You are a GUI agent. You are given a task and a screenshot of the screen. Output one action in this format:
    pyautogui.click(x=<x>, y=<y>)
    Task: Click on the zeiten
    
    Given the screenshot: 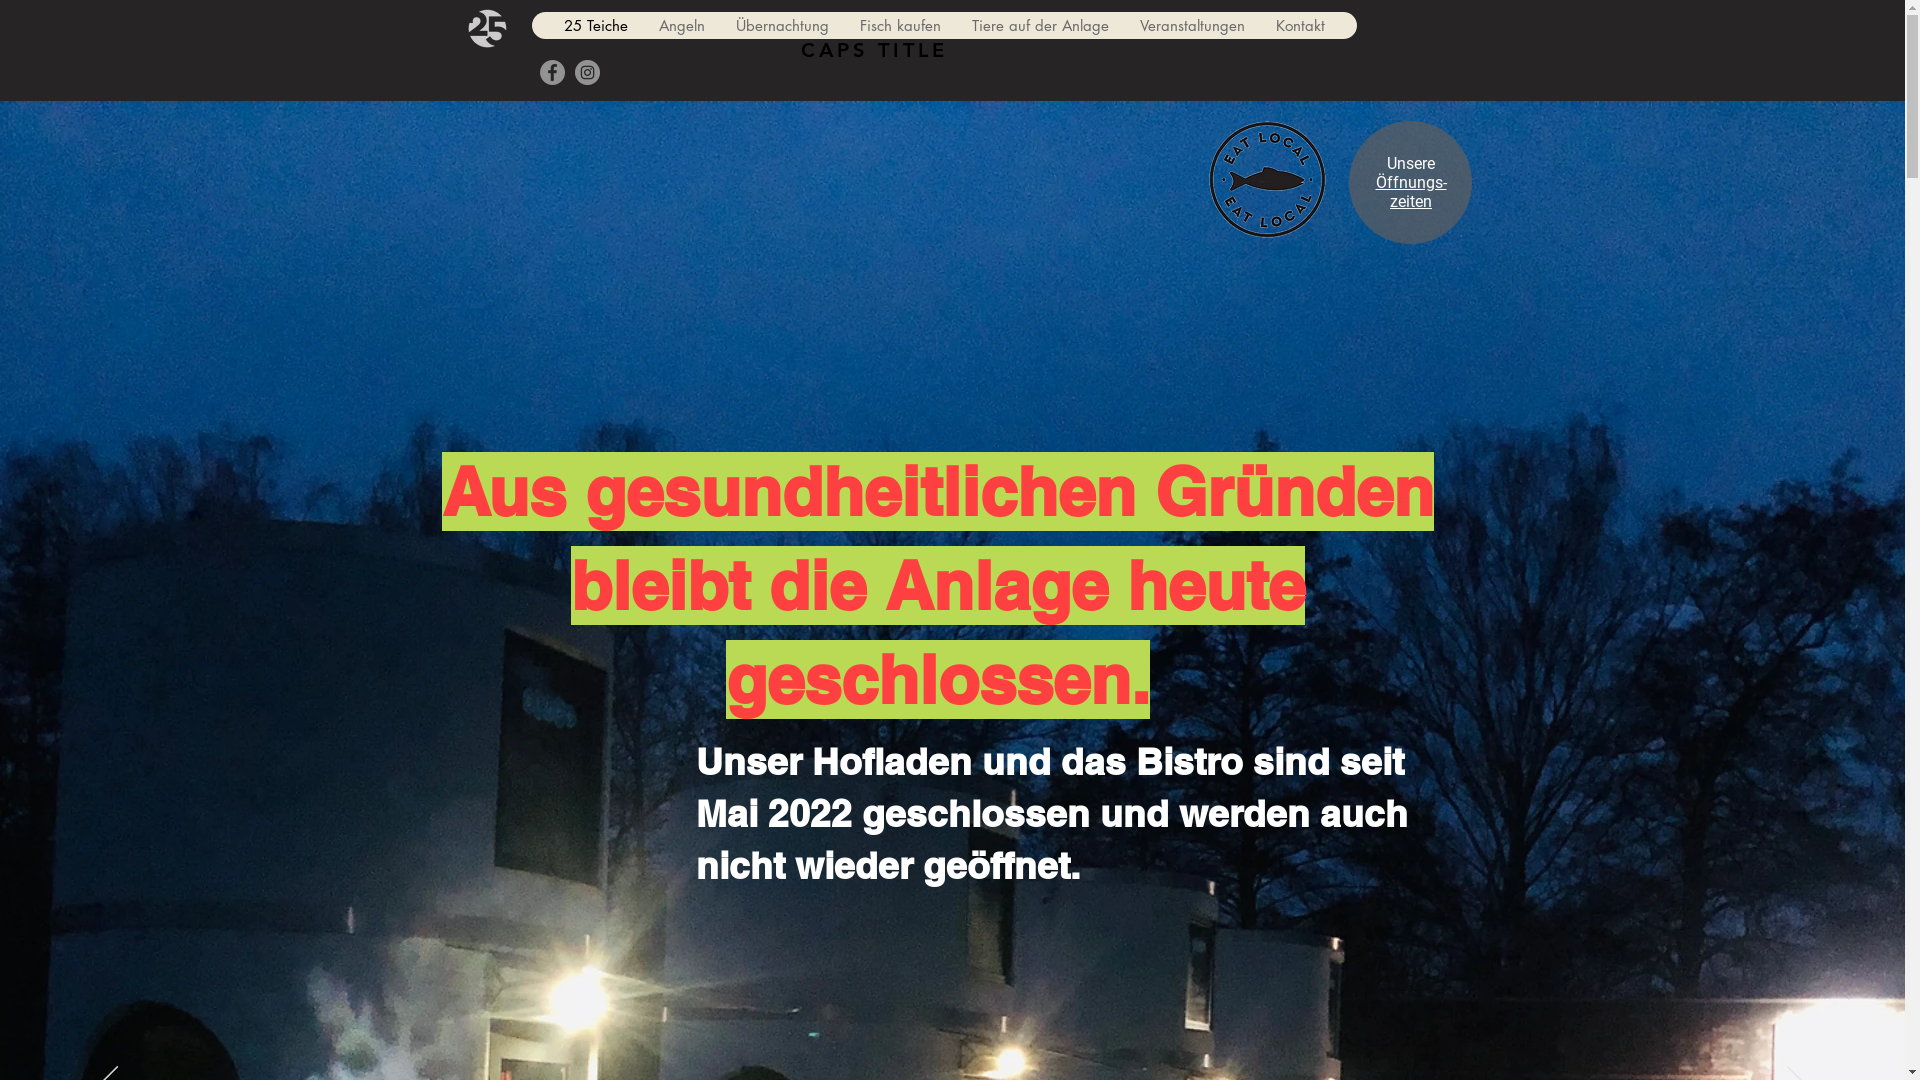 What is the action you would take?
    pyautogui.click(x=1411, y=202)
    